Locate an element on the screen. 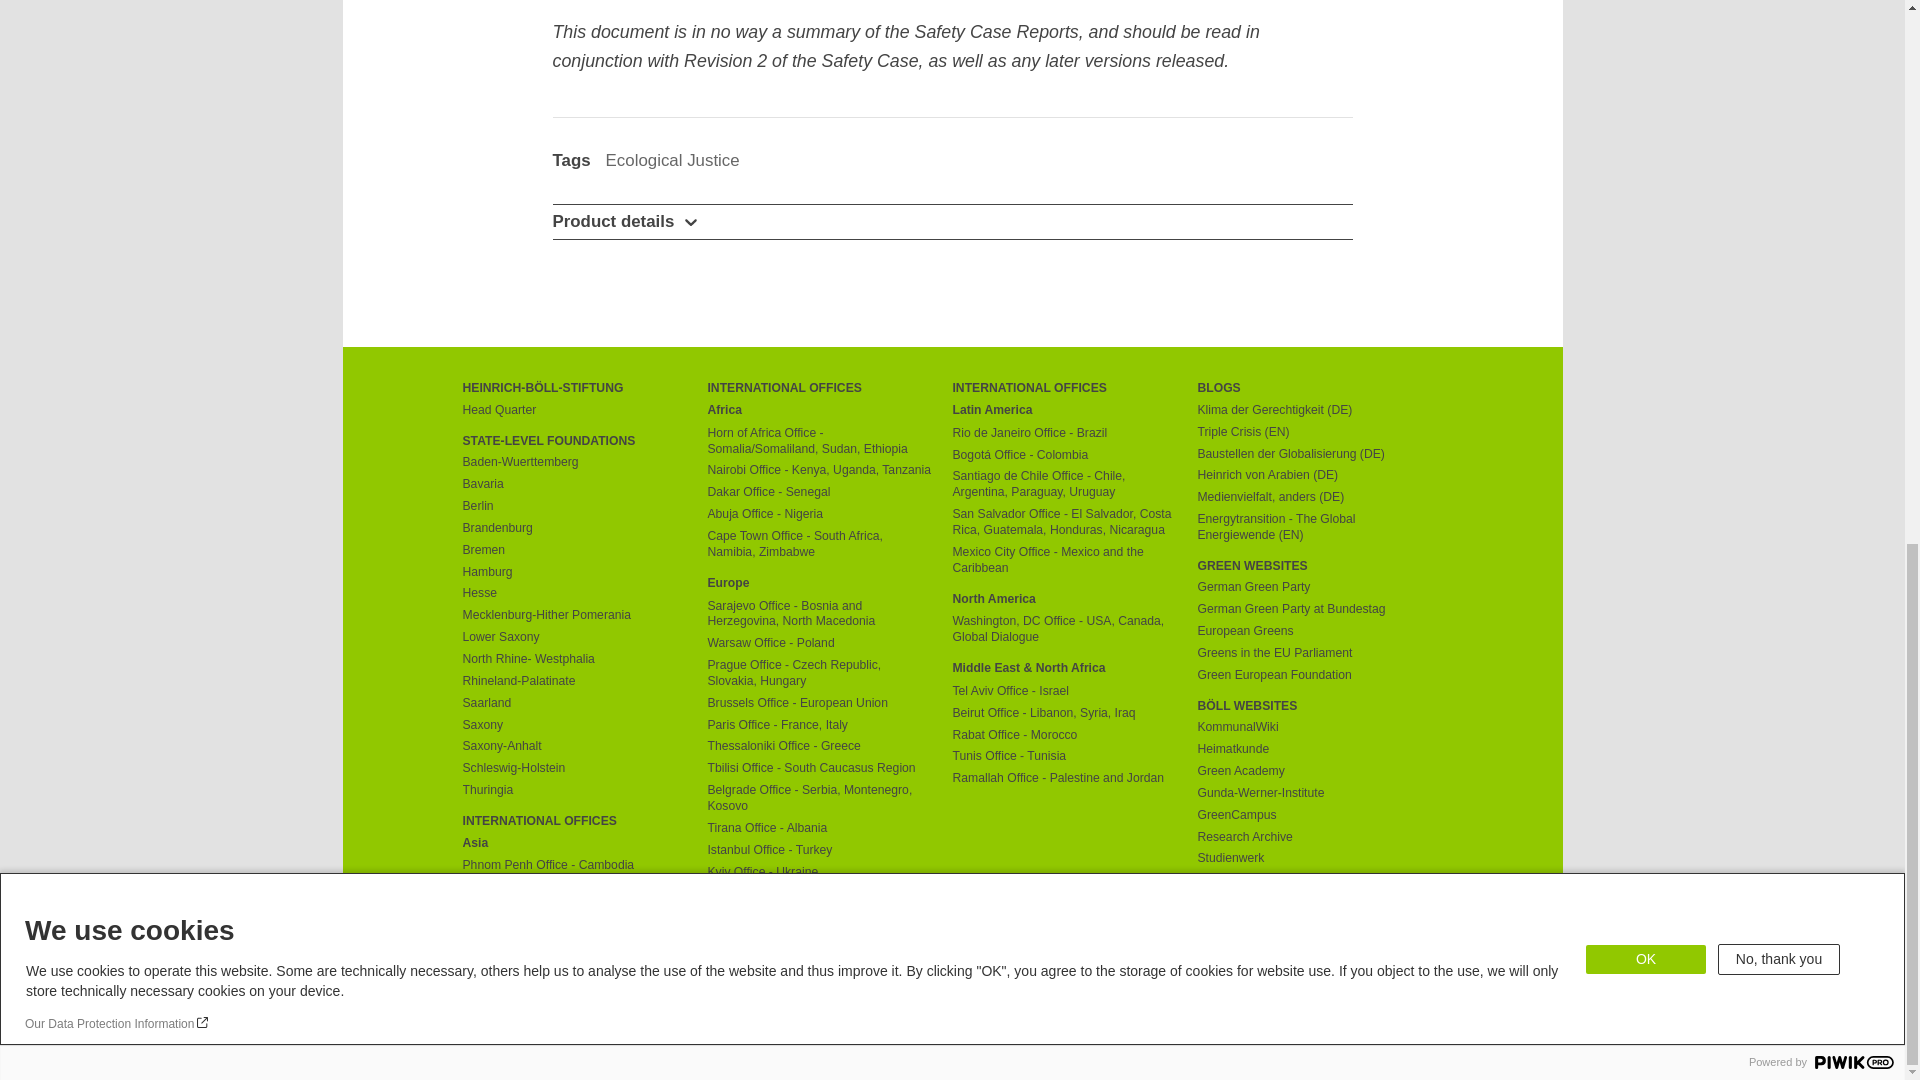 This screenshot has height=1080, width=1920. Thuringia is located at coordinates (574, 791).